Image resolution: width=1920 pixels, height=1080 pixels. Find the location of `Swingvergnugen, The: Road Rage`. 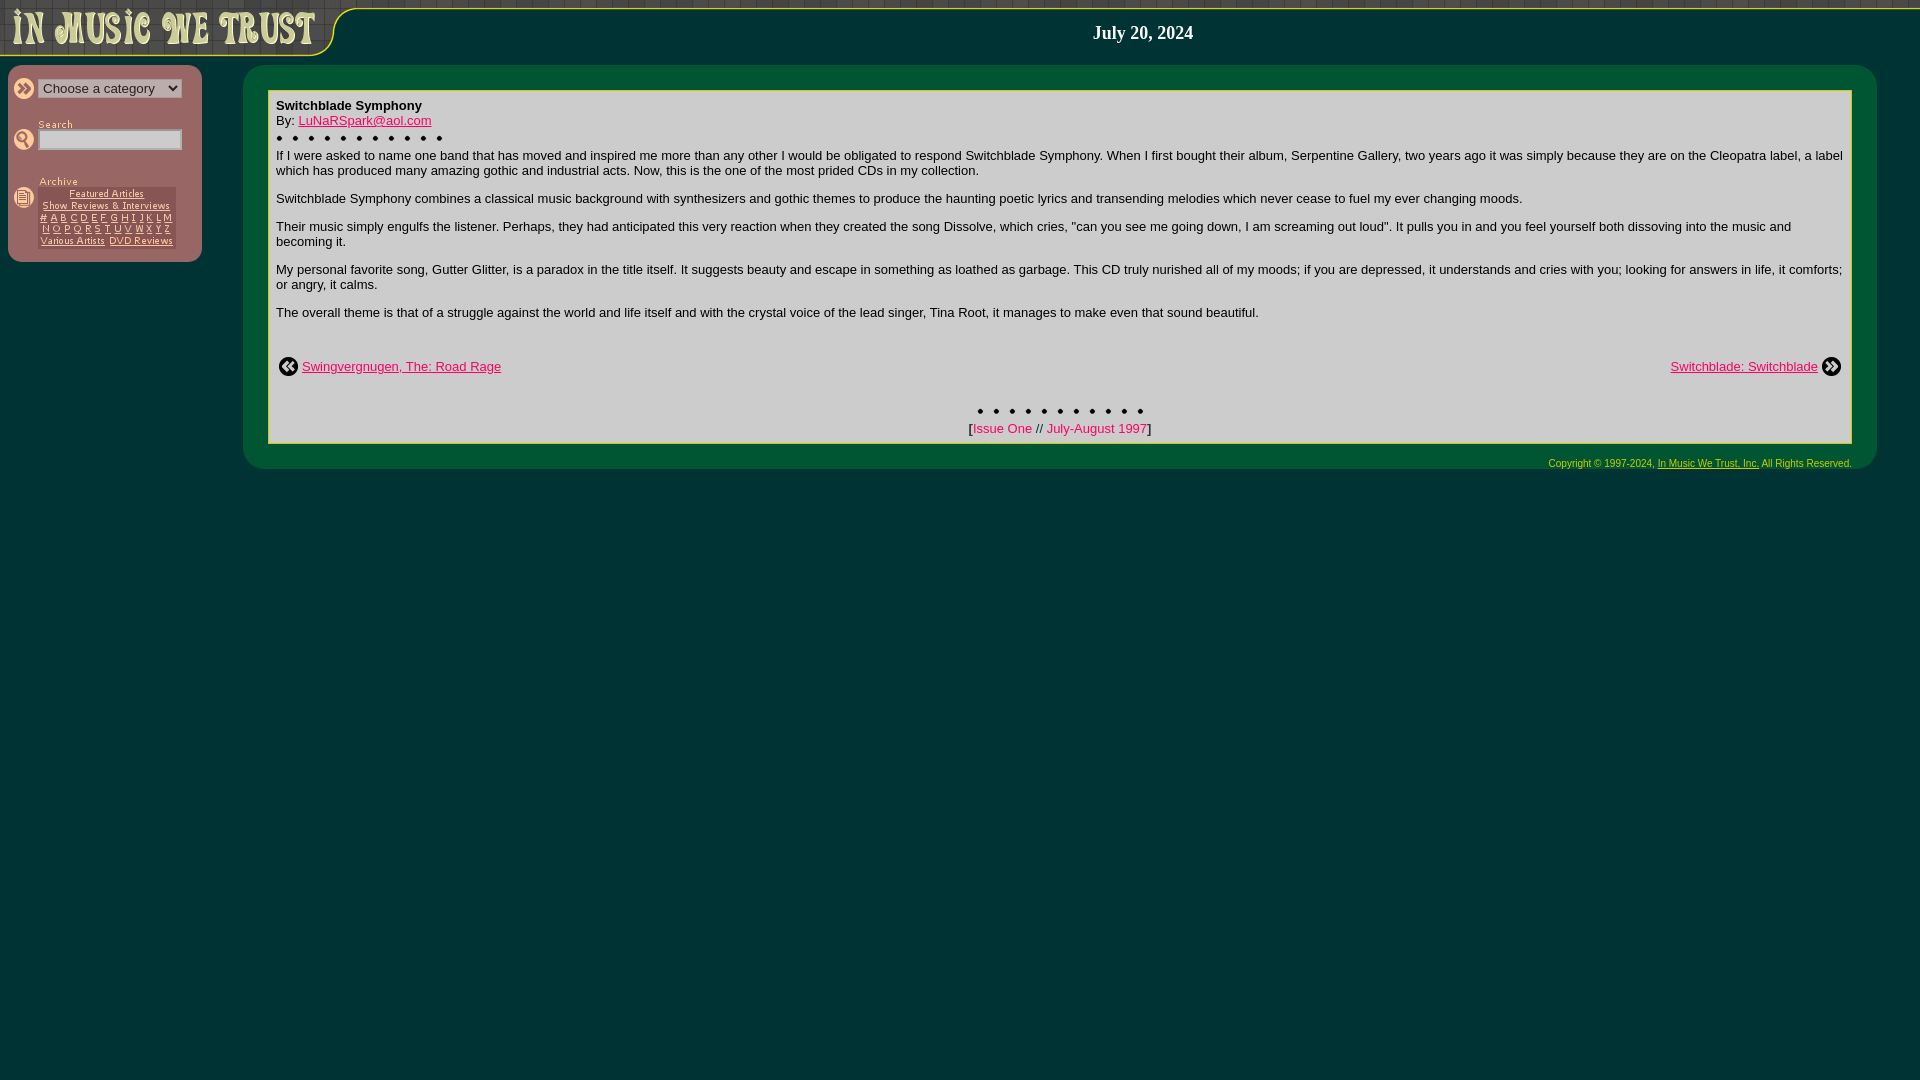

Swingvergnugen, The: Road Rage is located at coordinates (401, 366).